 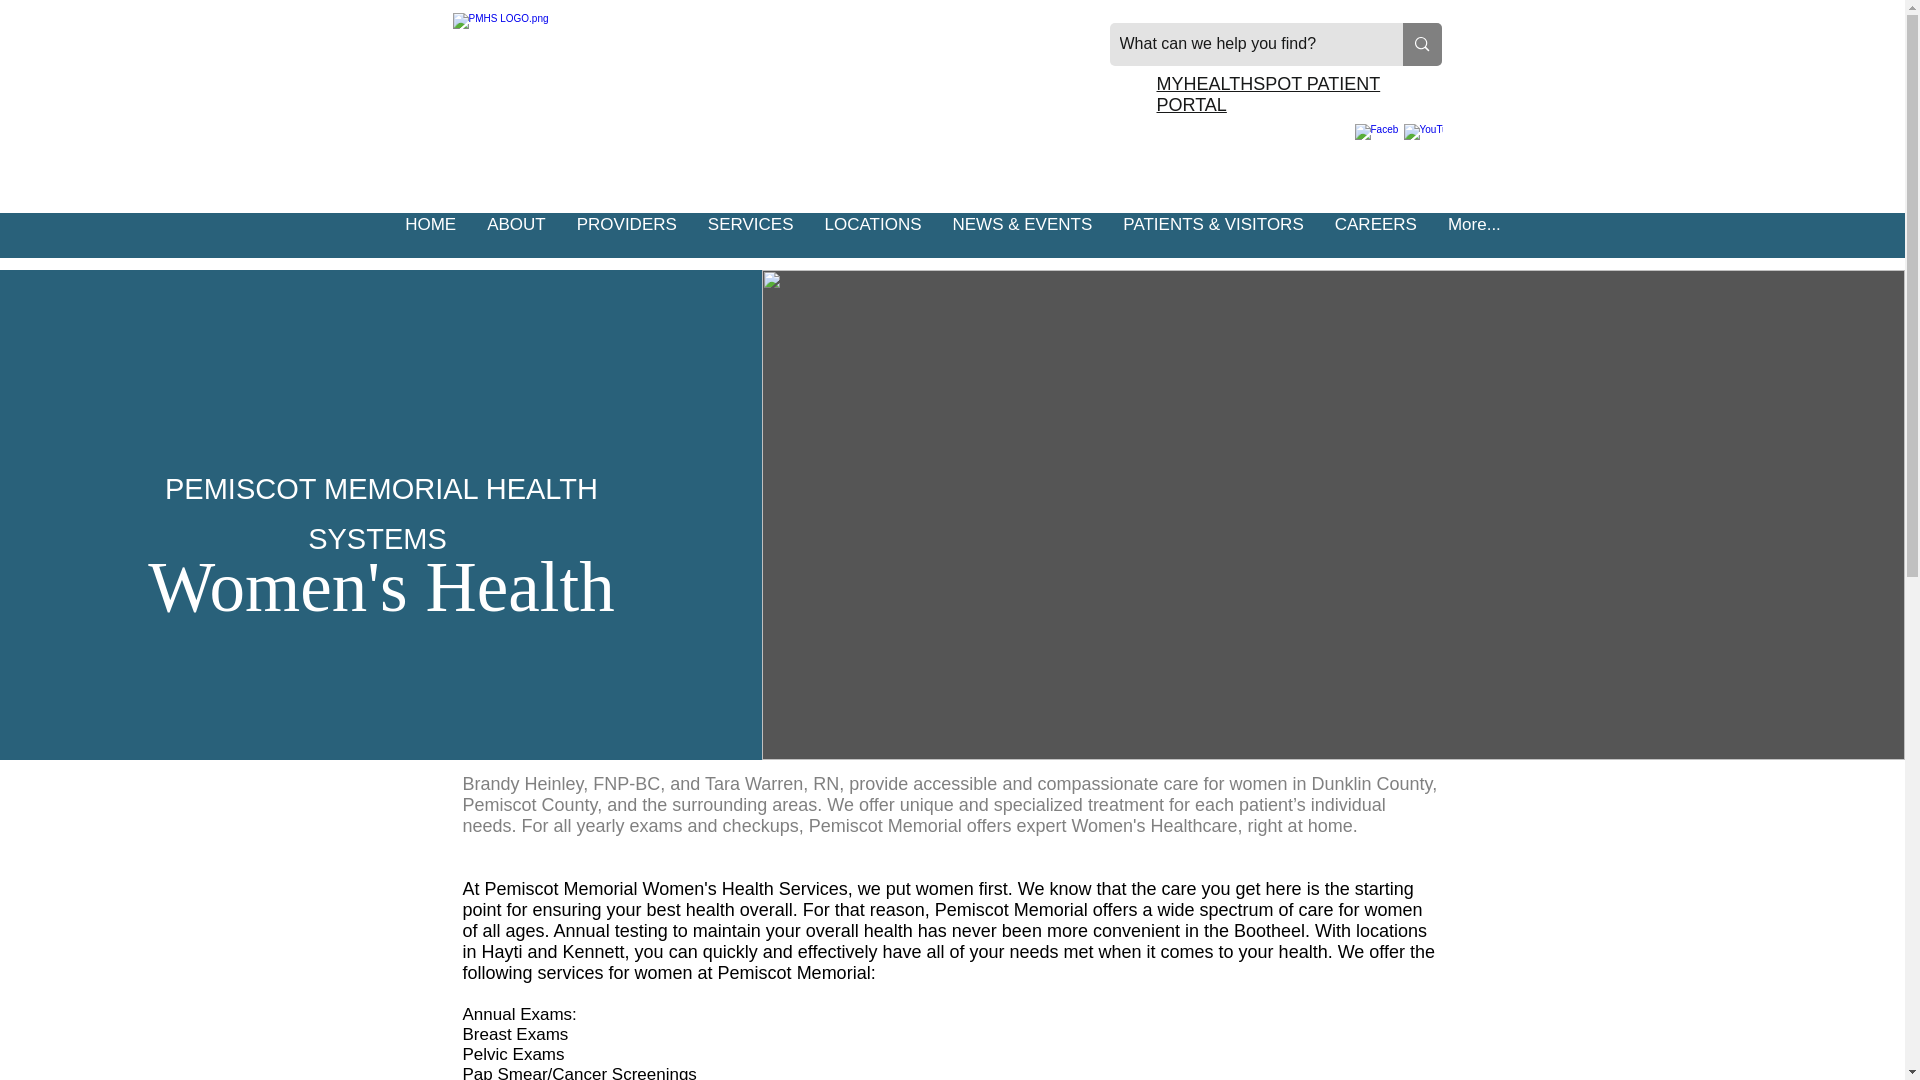 I want to click on LOCATIONS, so click(x=872, y=235).